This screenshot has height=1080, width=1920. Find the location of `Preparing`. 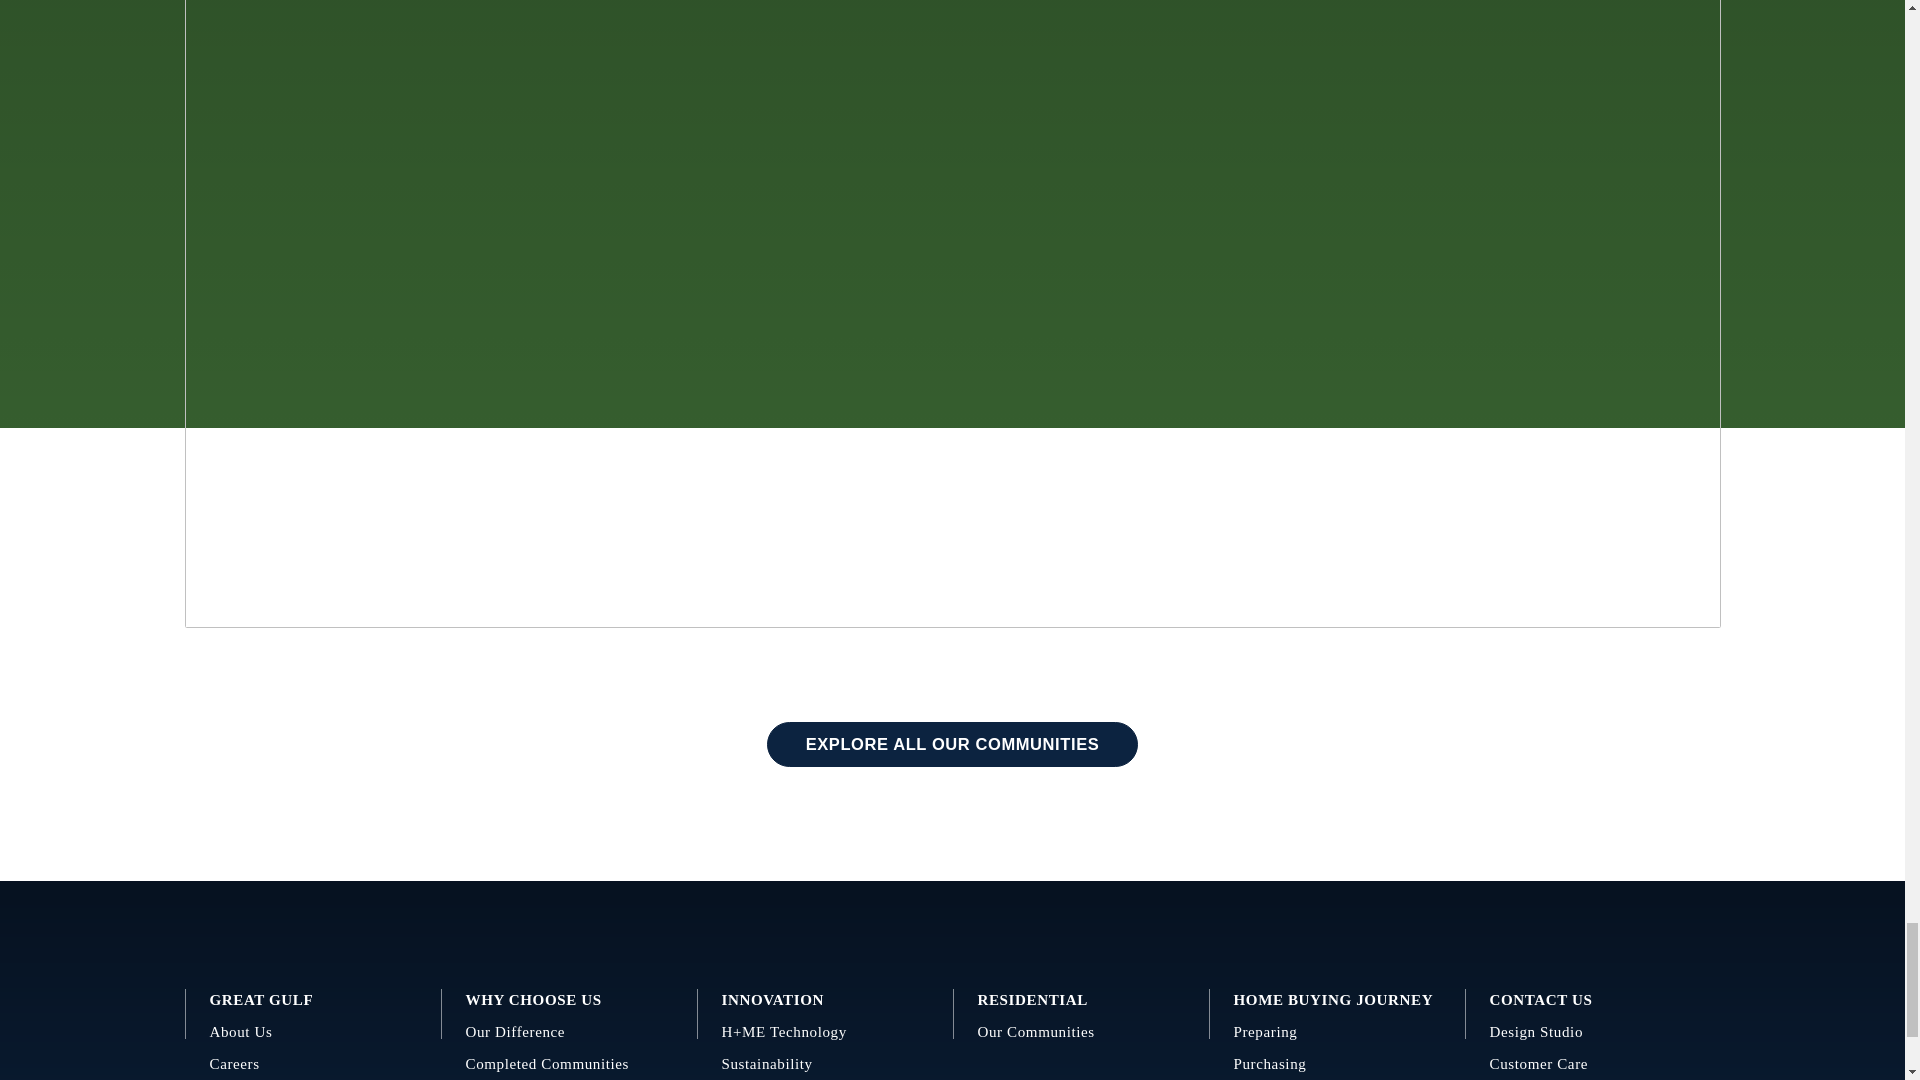

Preparing is located at coordinates (1338, 1032).